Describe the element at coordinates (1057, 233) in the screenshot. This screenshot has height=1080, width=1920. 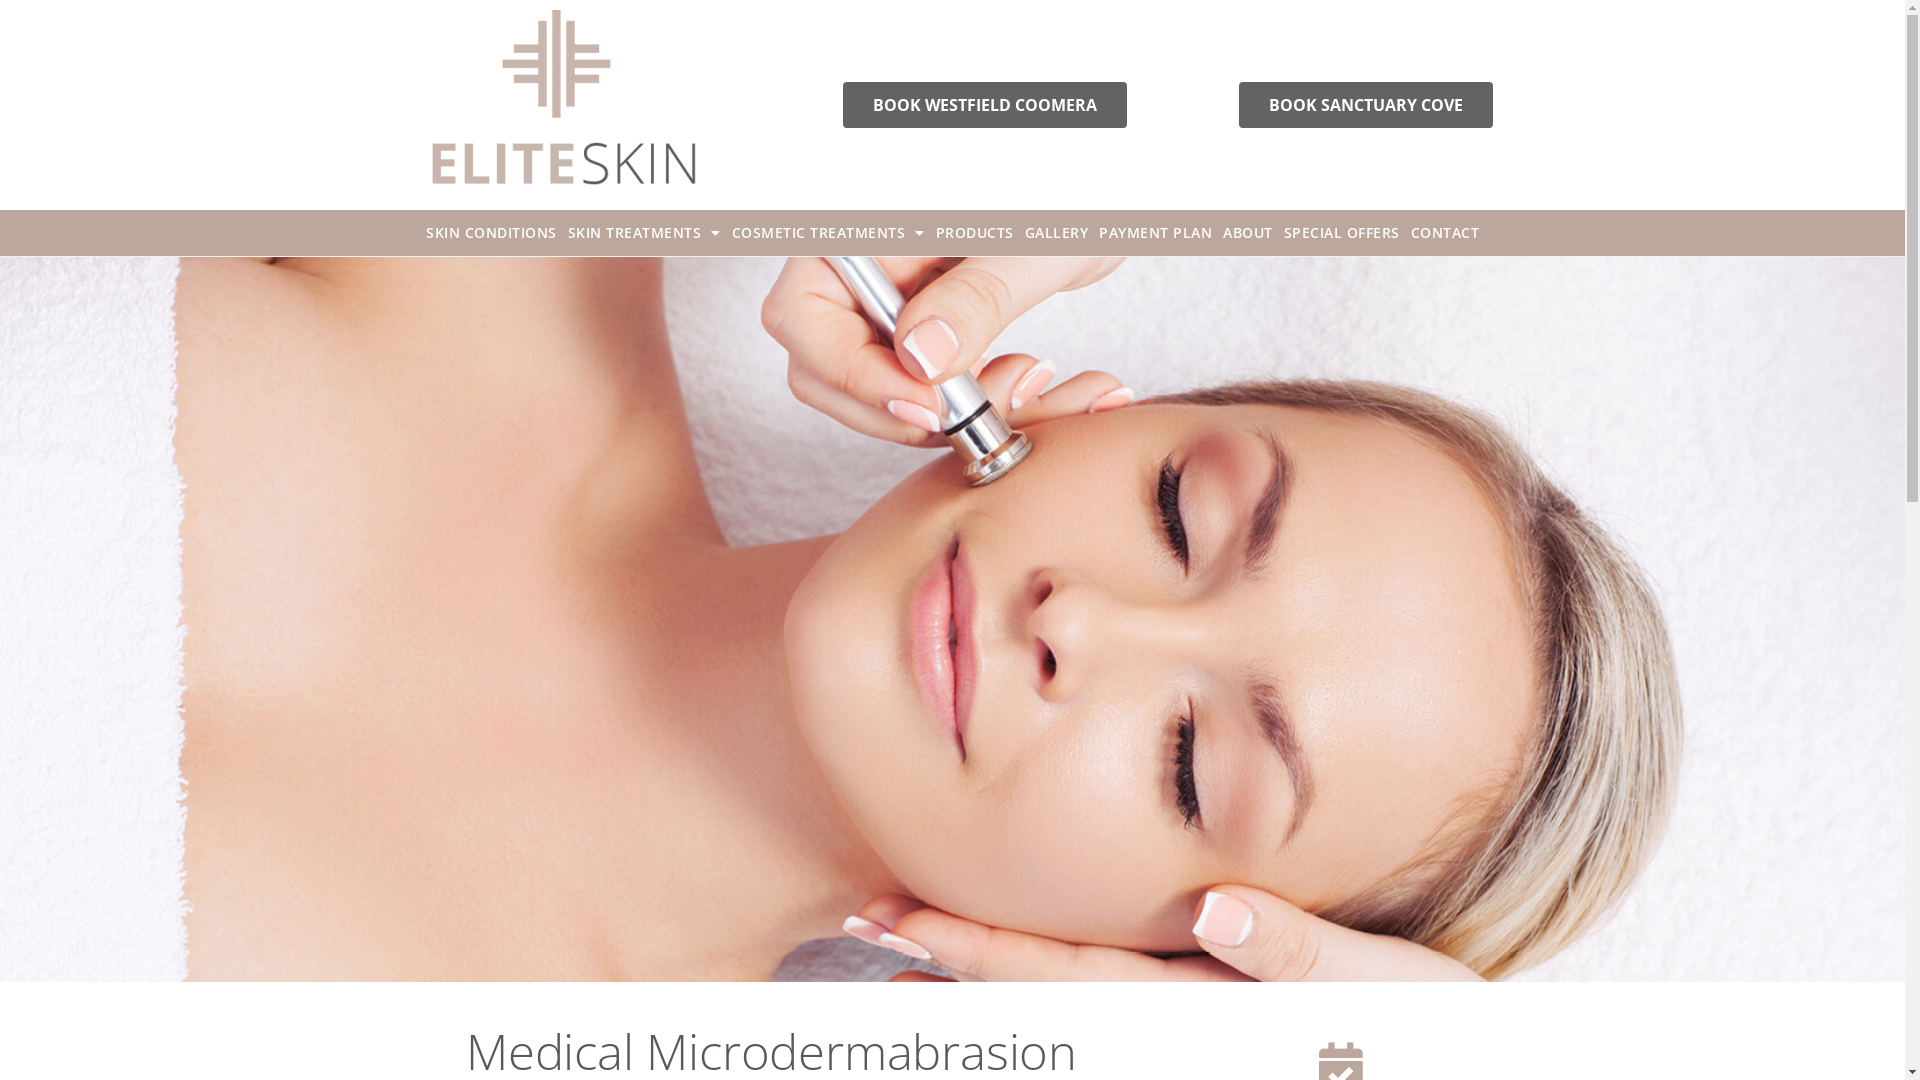
I see `GALLERY` at that location.